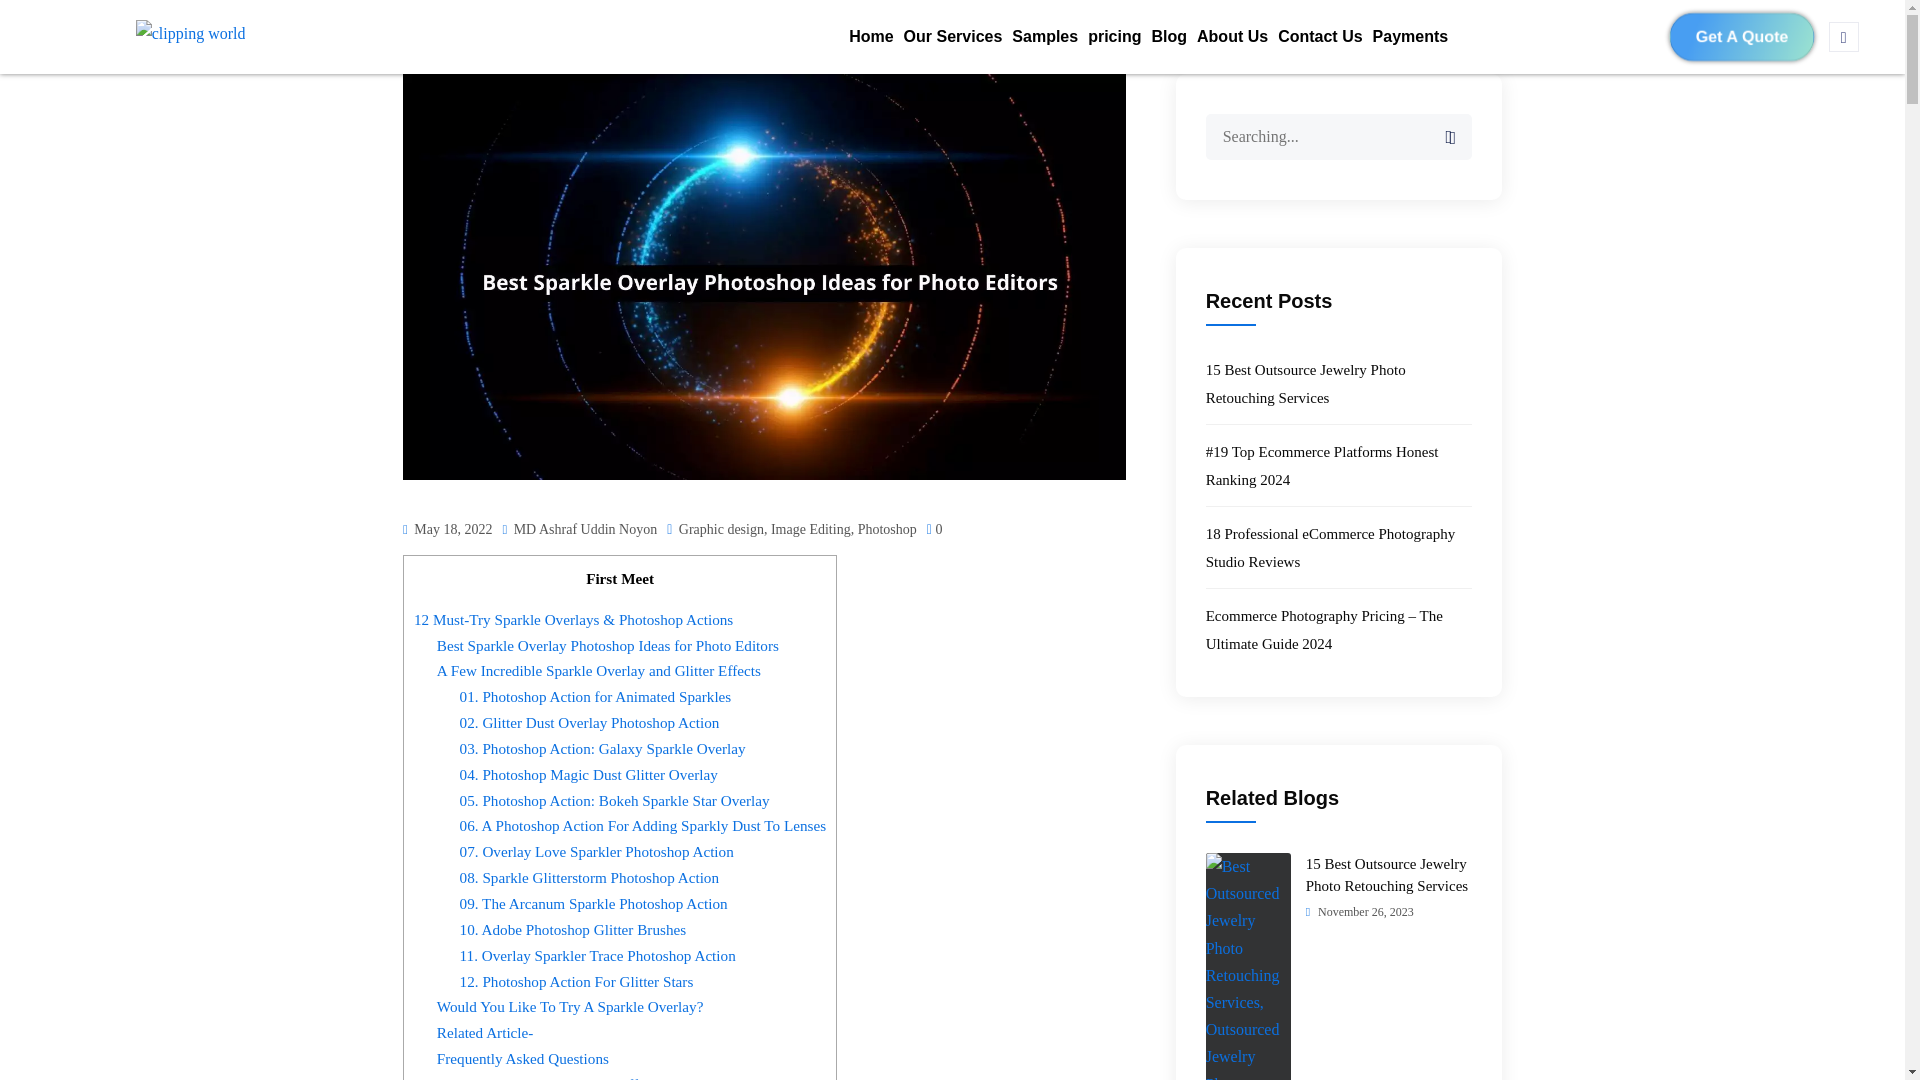  I want to click on Payments, so click(1410, 37).